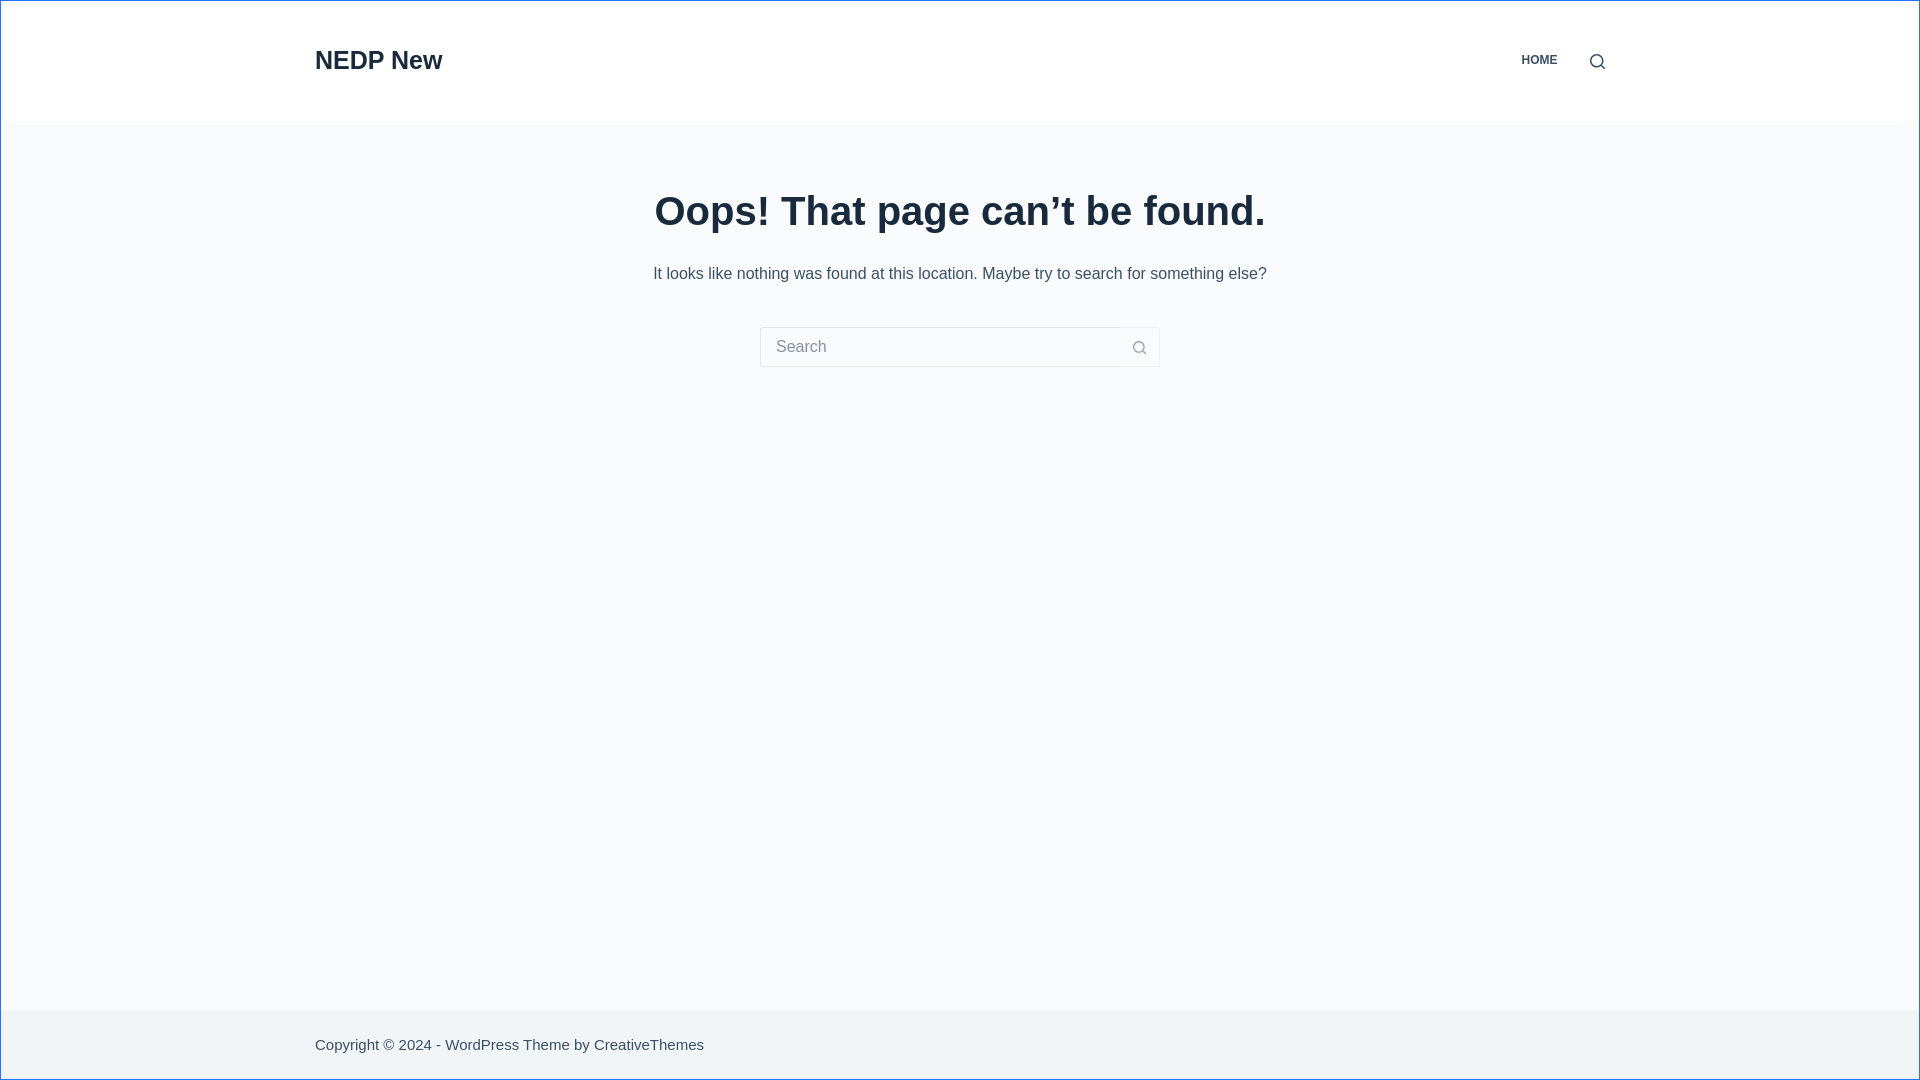 This screenshot has width=1920, height=1080. What do you see at coordinates (20, 10) in the screenshot?
I see `Skip to content` at bounding box center [20, 10].